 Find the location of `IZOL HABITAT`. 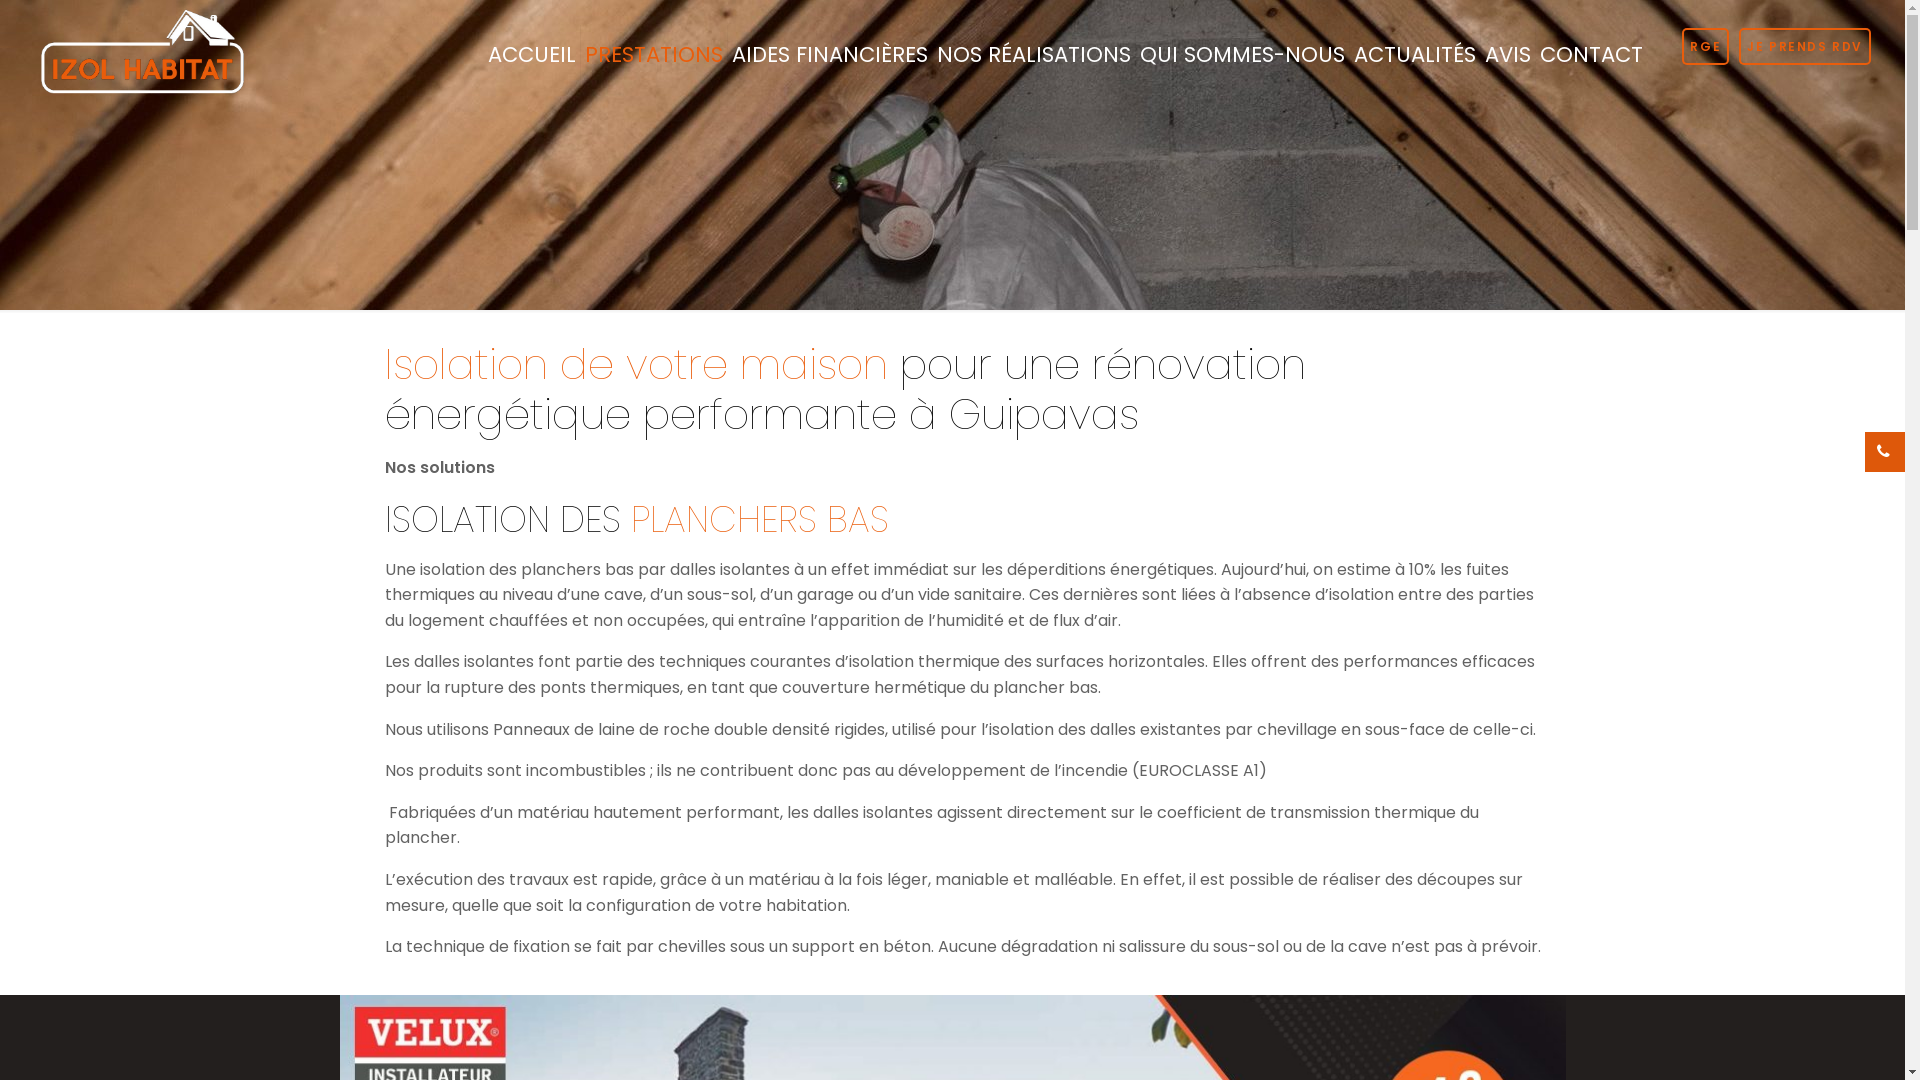

IZOL HABITAT is located at coordinates (142, 50).